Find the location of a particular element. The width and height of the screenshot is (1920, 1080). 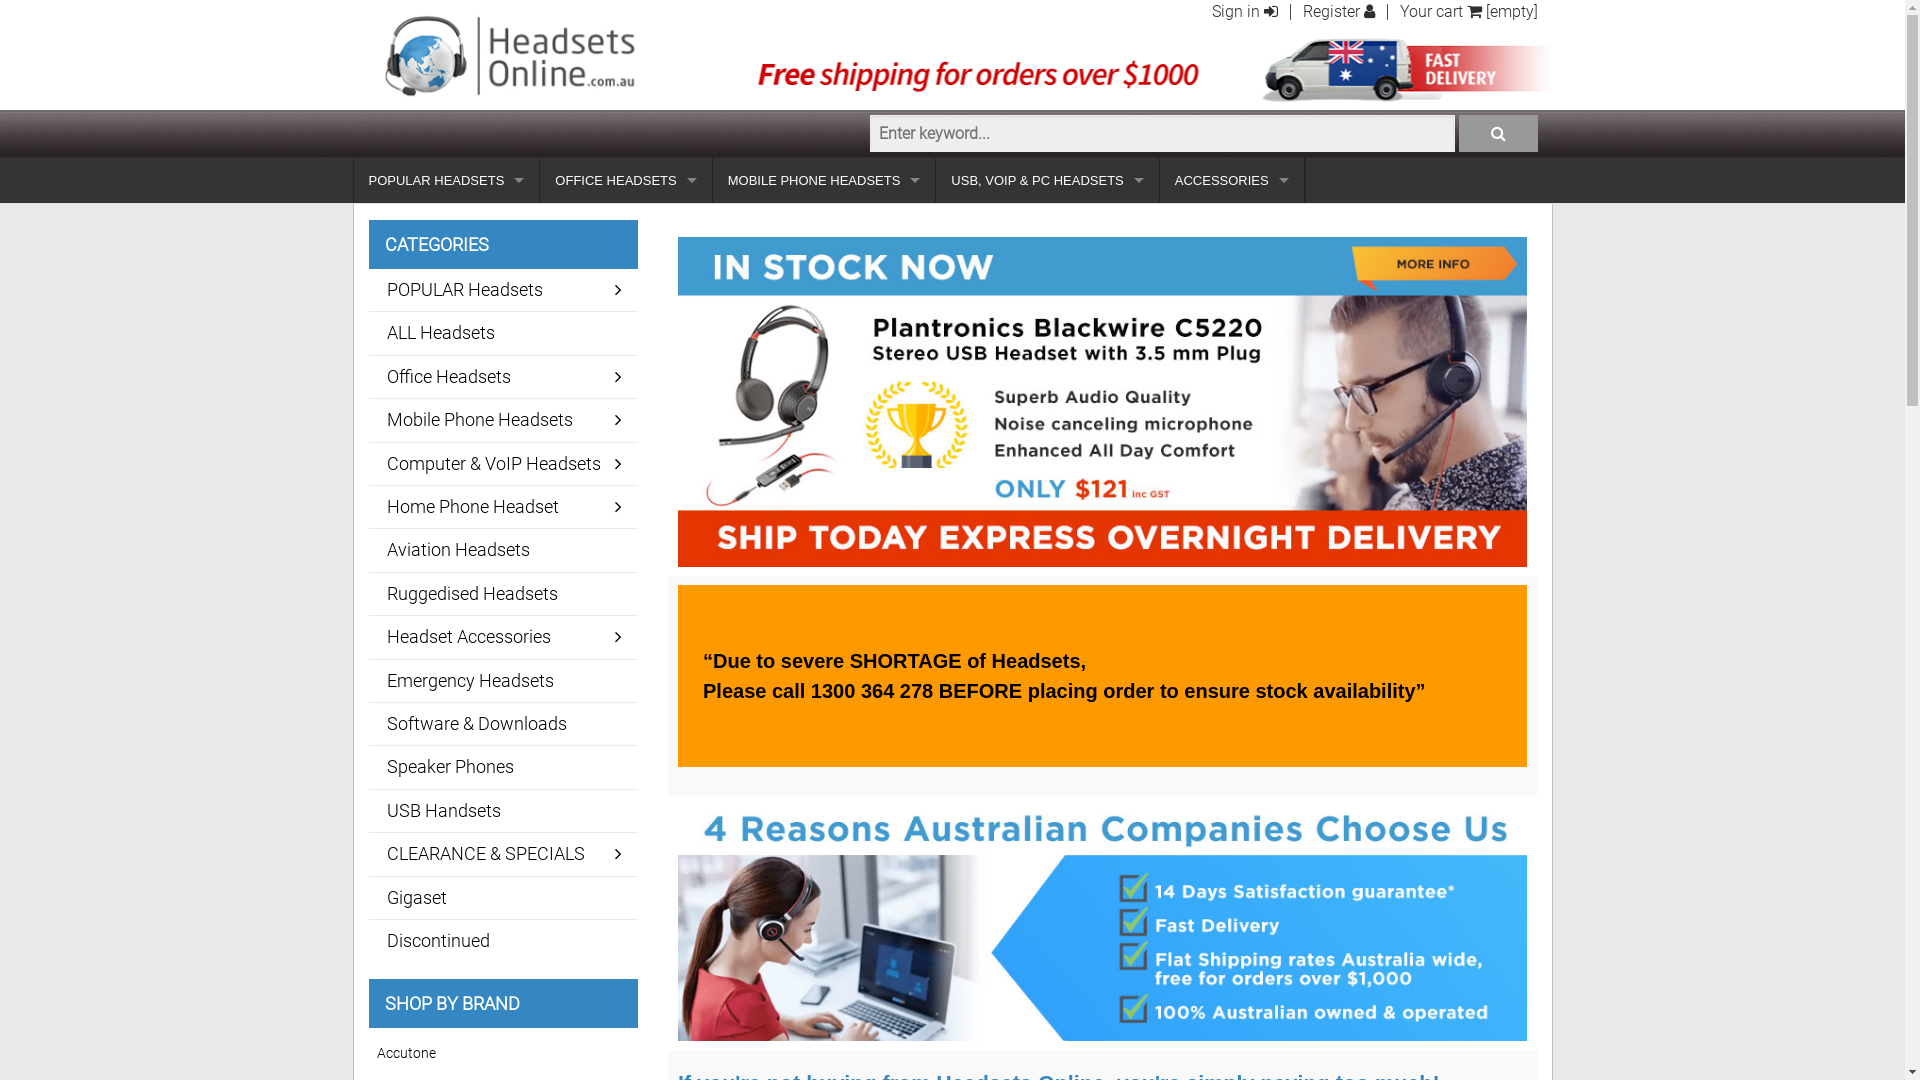

Bluetooth headsets is located at coordinates (447, 360).